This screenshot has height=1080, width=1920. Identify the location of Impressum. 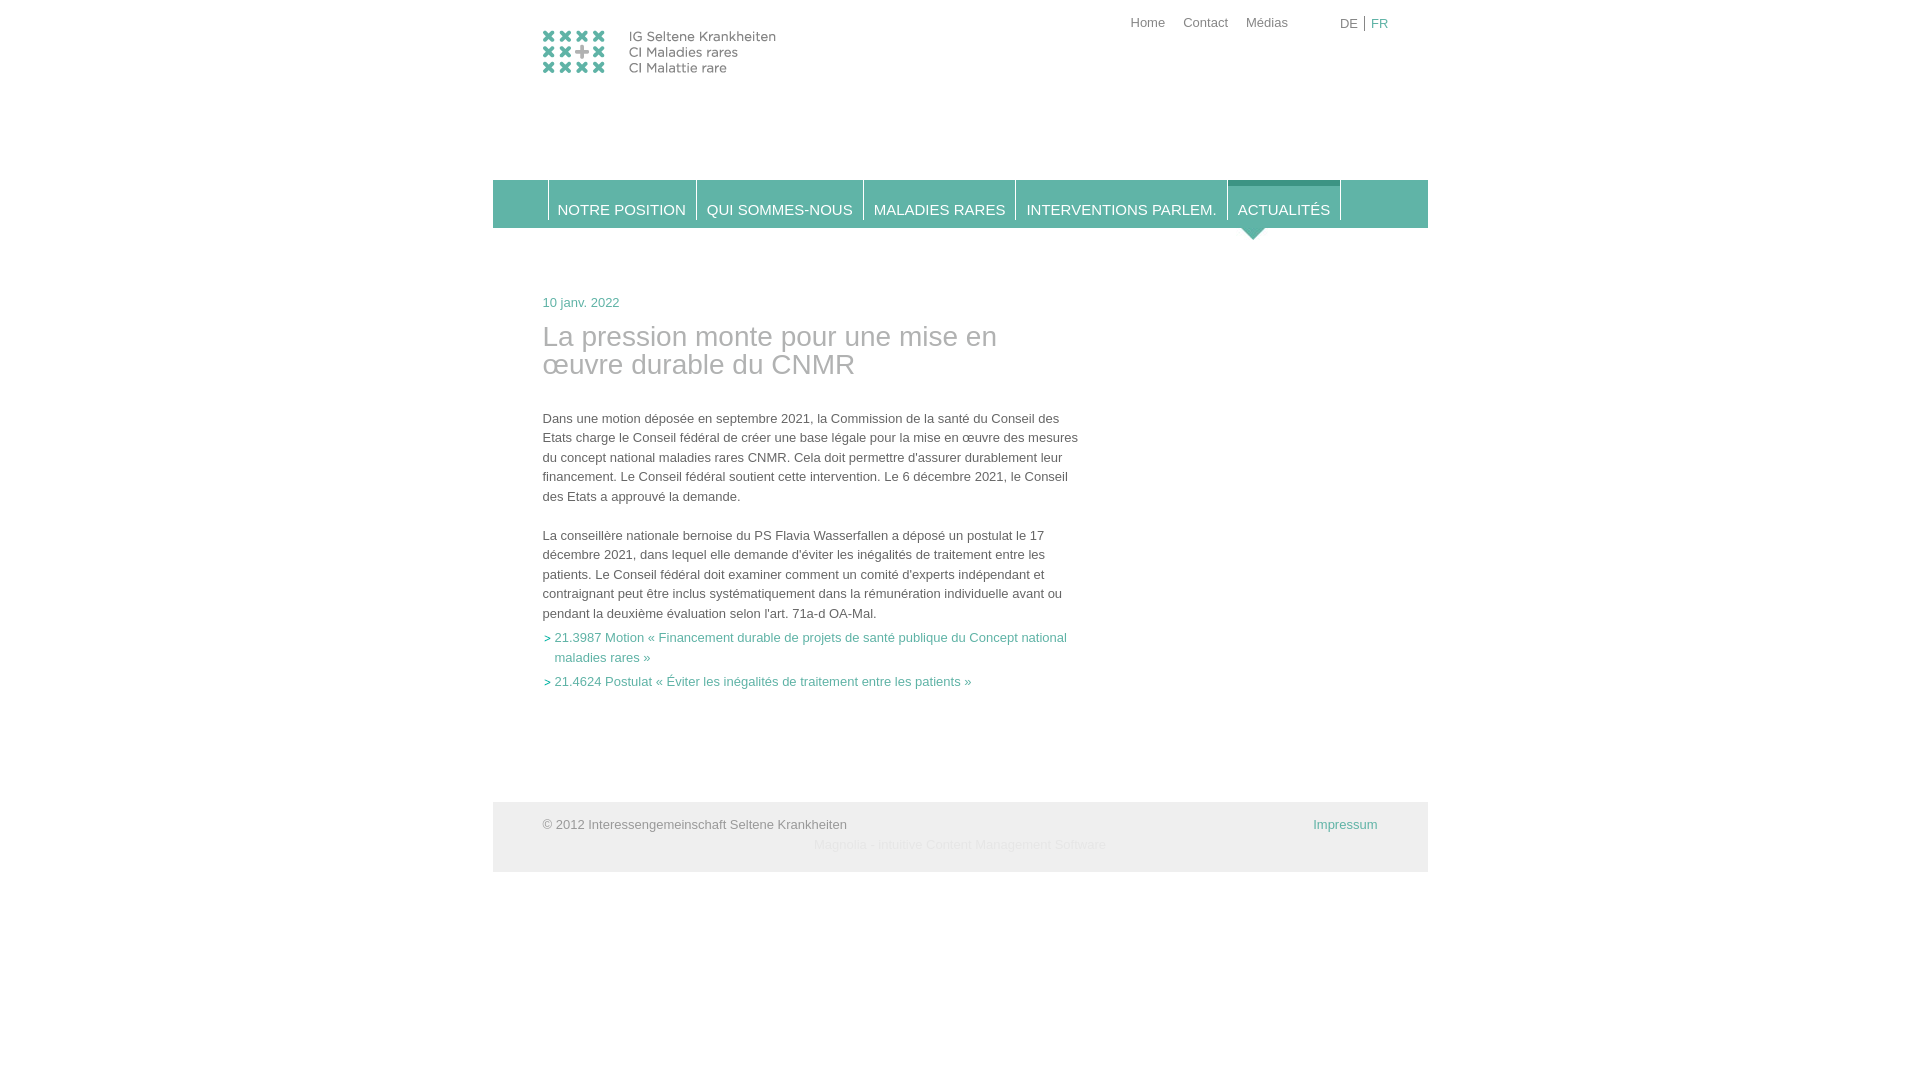
(1345, 824).